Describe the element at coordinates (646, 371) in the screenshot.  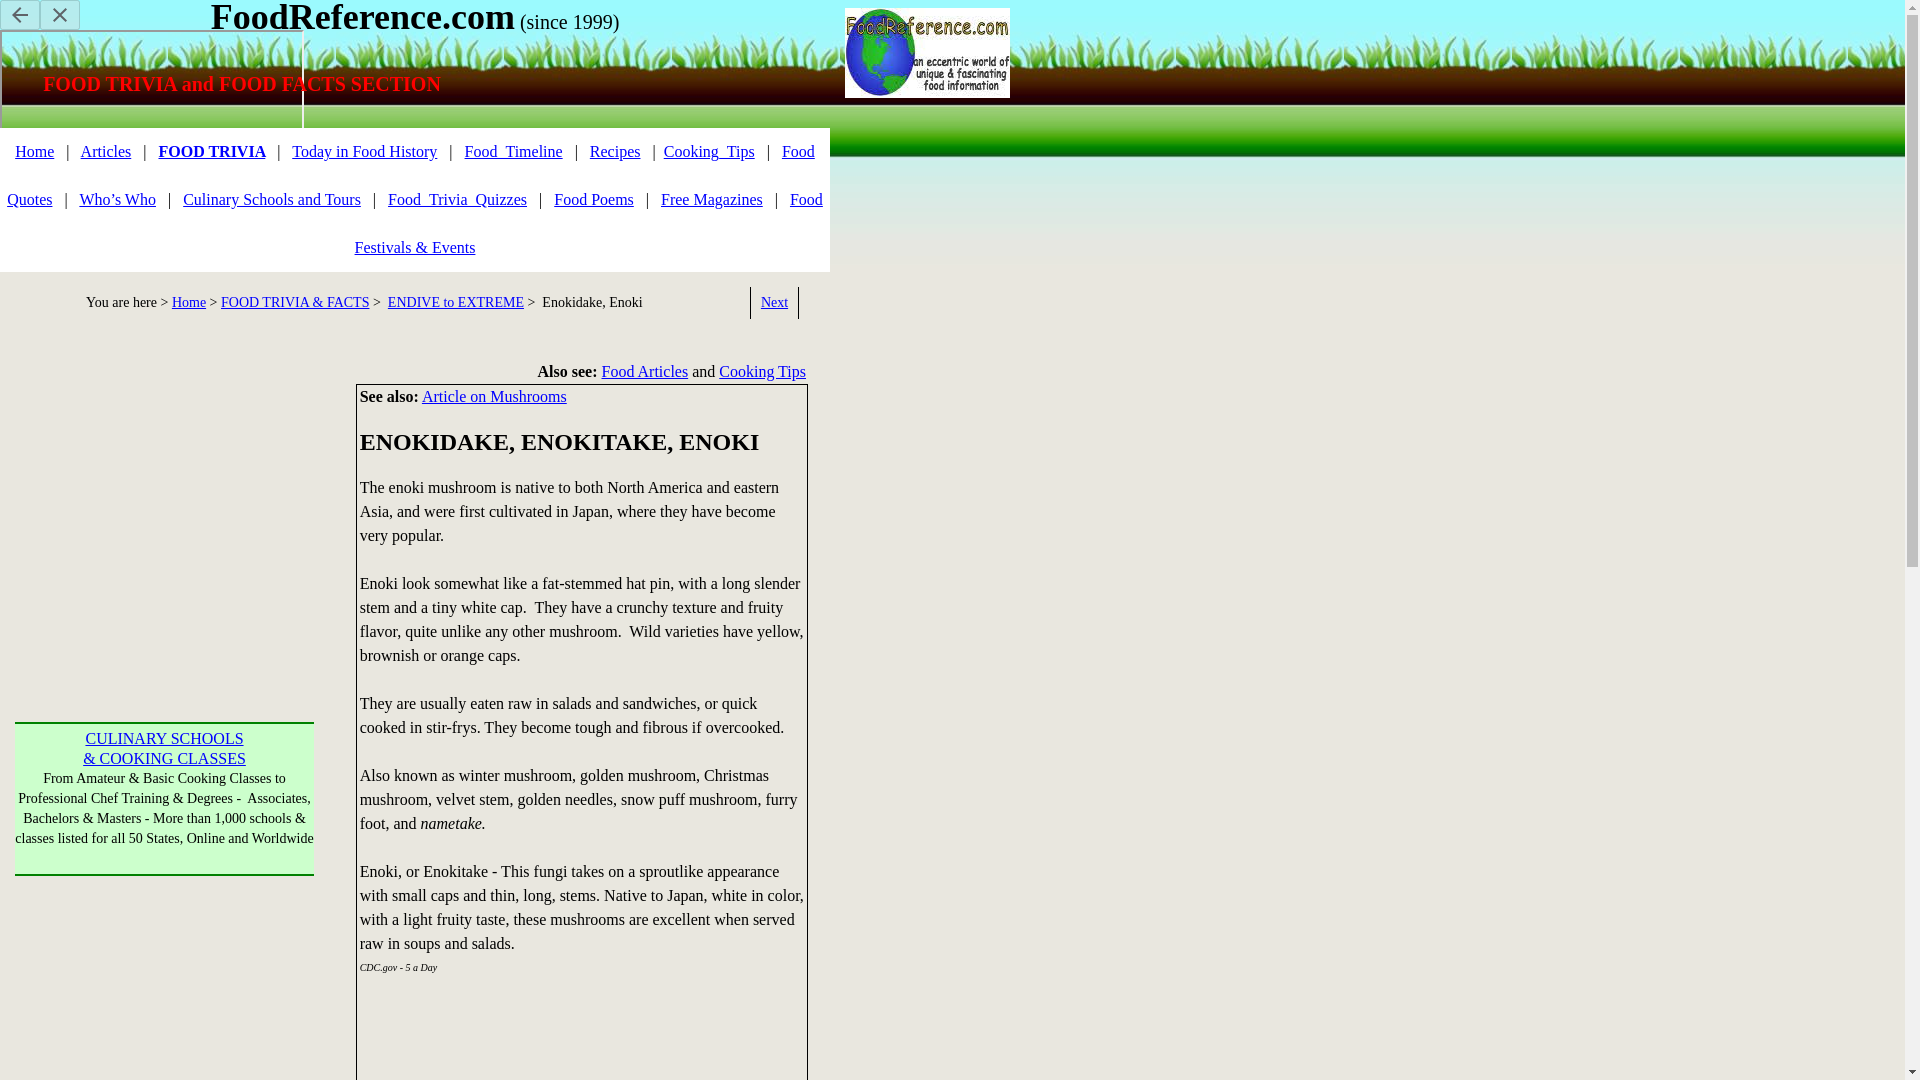
I see `Food Articles` at that location.